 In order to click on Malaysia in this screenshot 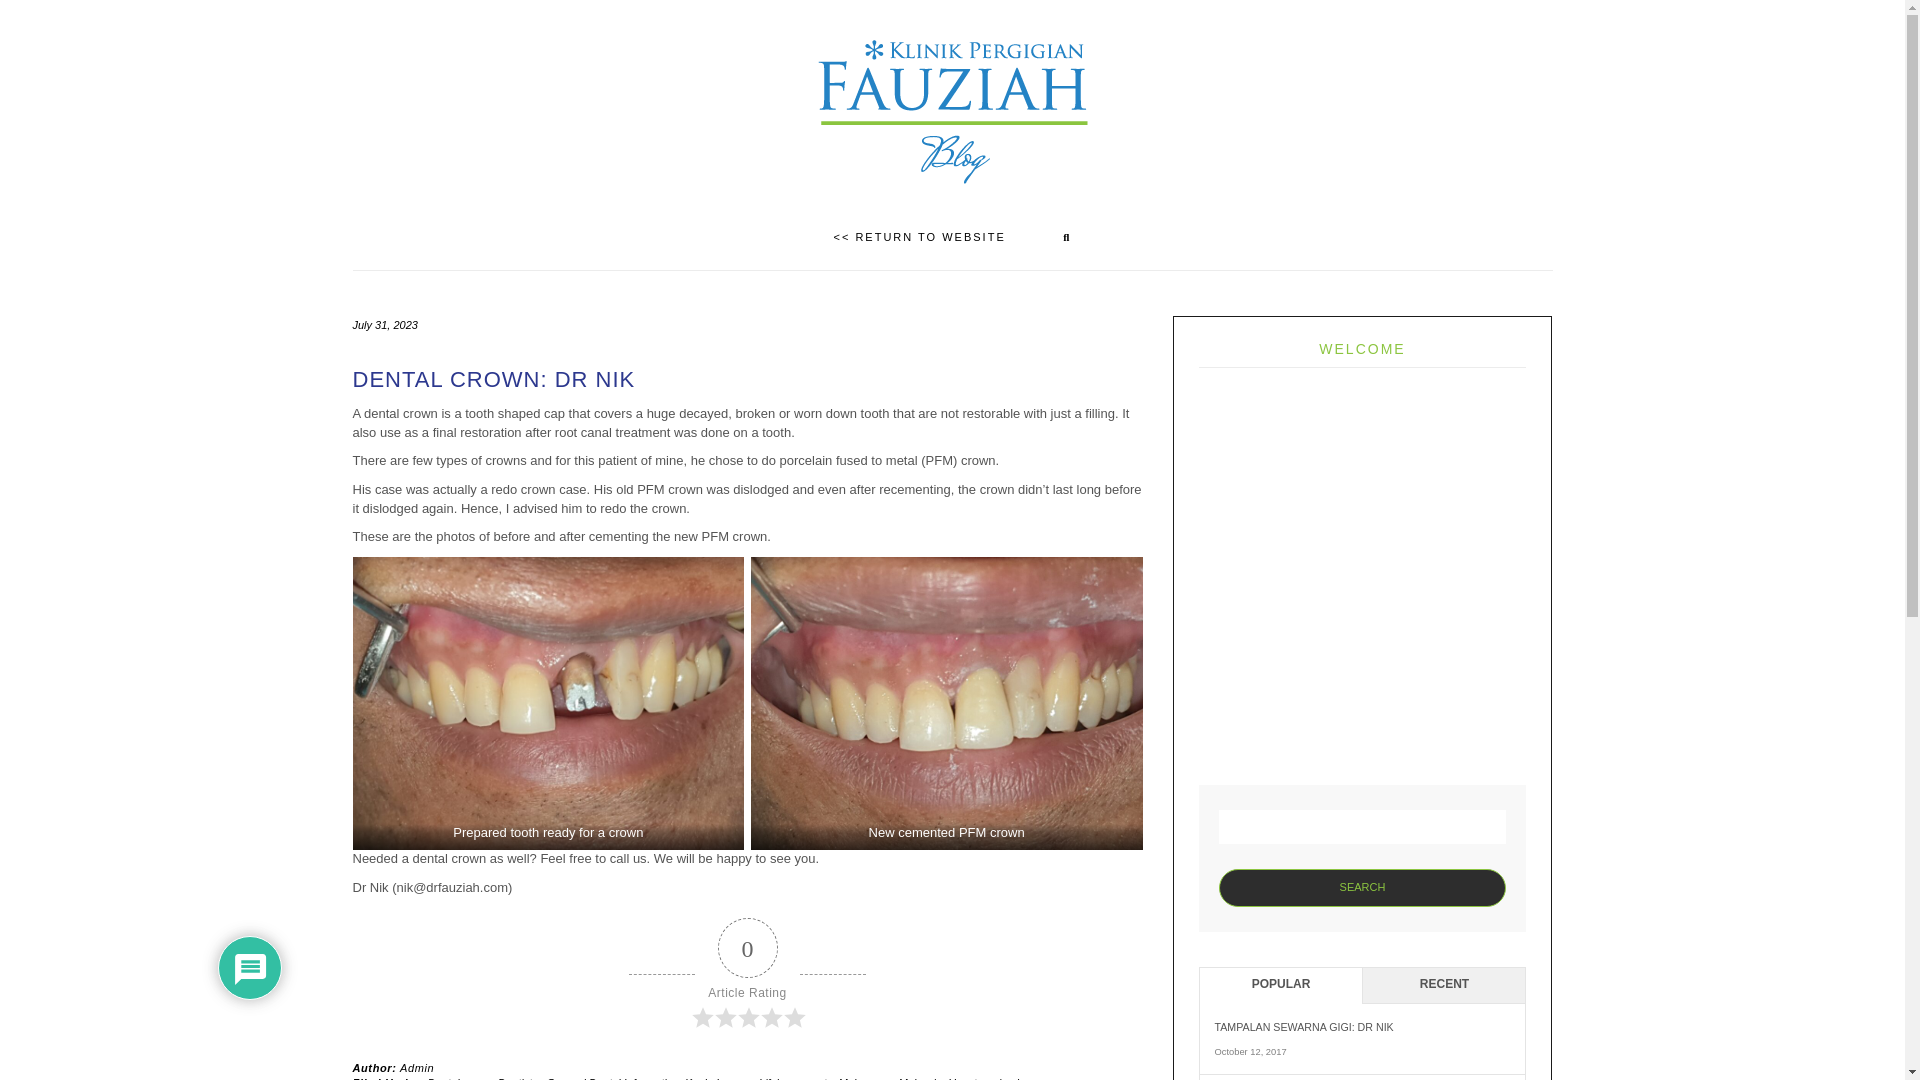, I will do `click(919, 1078)`.